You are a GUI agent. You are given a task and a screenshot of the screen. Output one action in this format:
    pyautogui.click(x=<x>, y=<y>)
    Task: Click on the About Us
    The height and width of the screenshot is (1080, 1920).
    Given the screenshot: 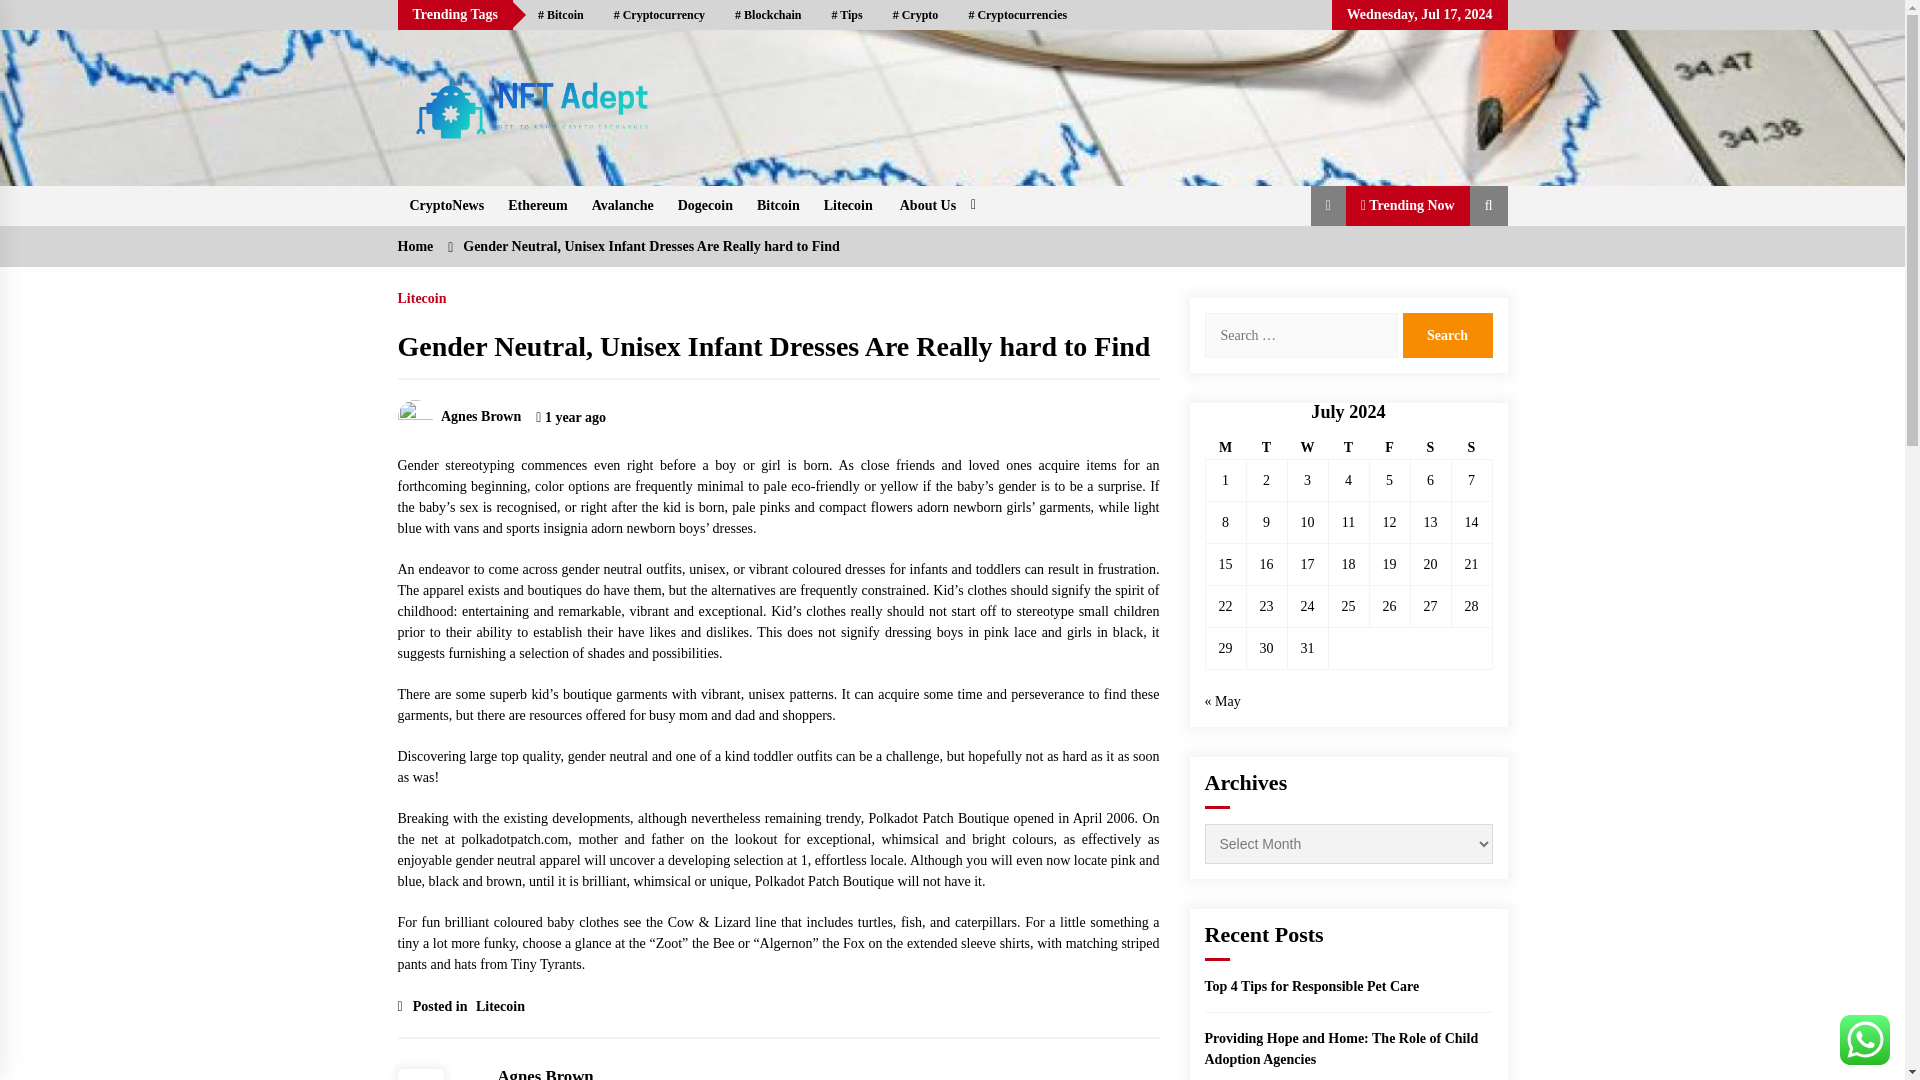 What is the action you would take?
    pyautogui.click(x=936, y=205)
    